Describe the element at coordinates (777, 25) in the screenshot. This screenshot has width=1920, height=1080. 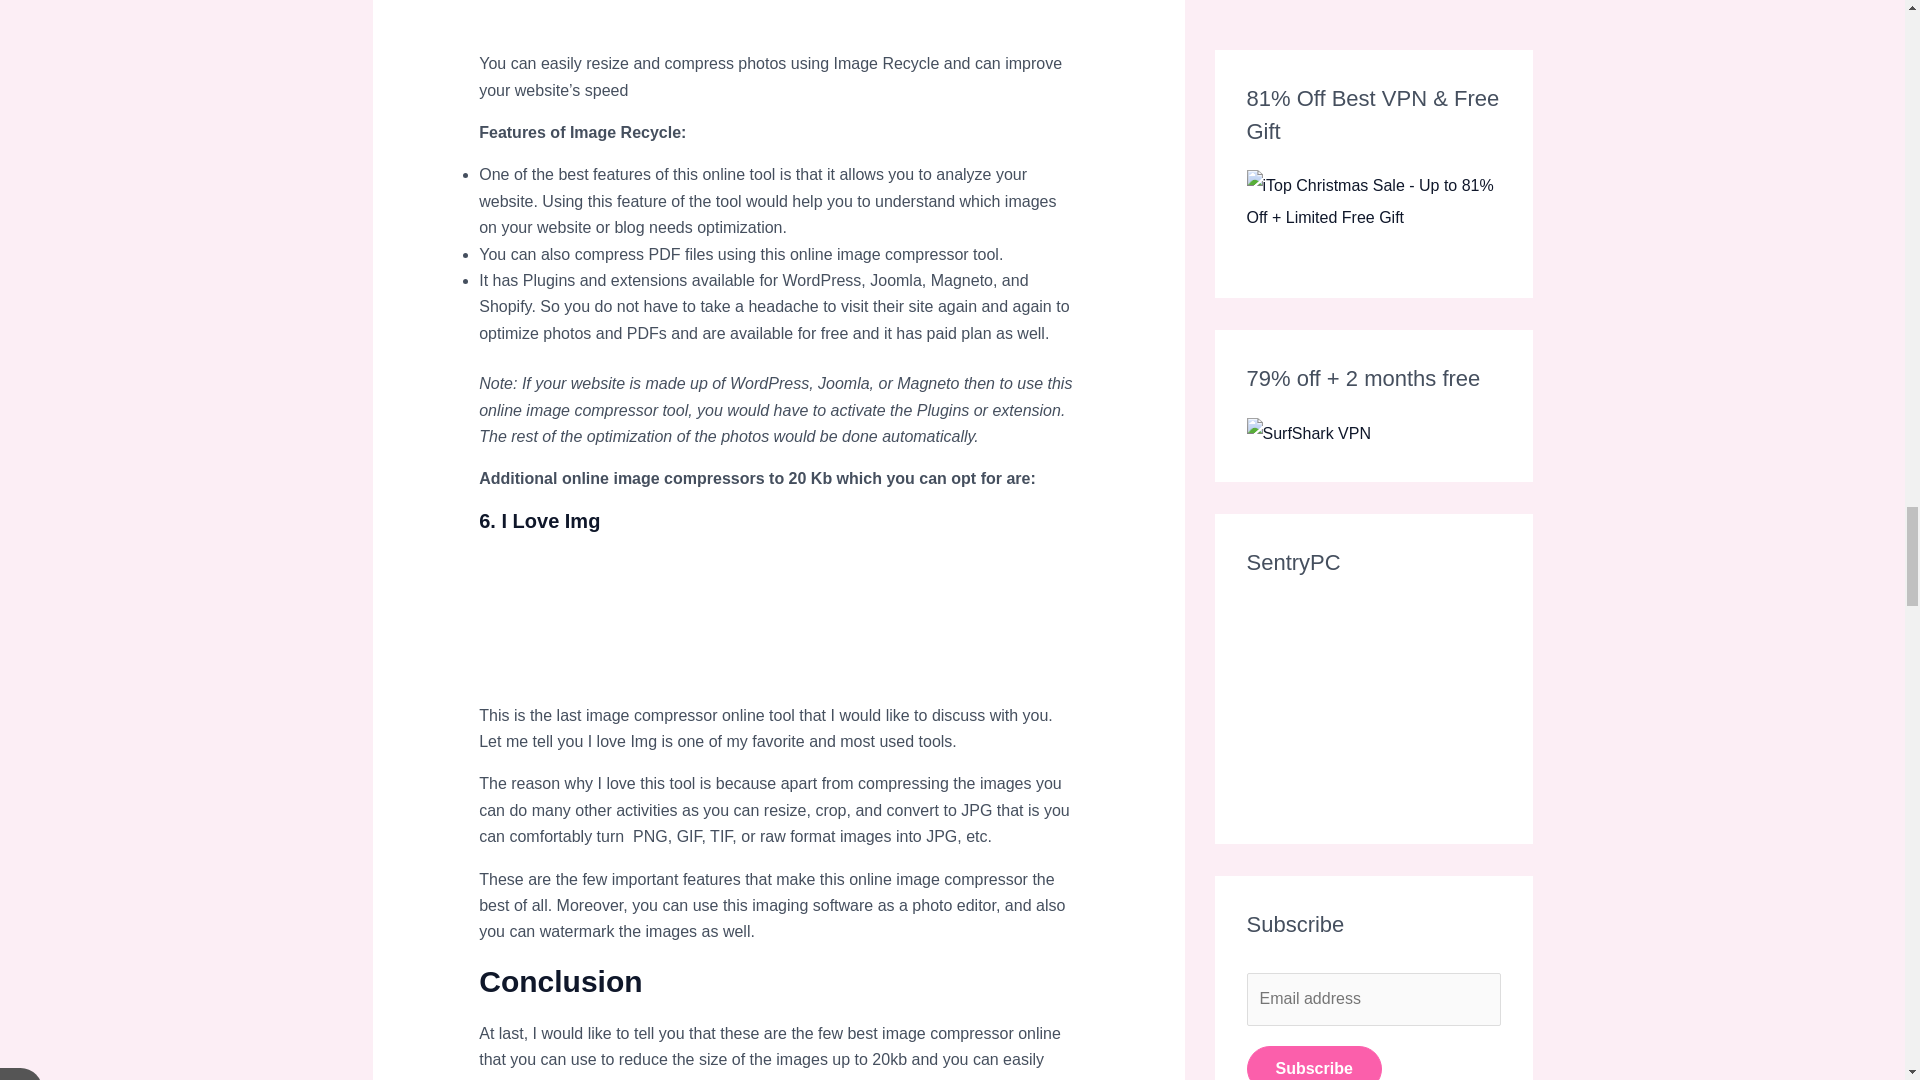
I see `source: imgur.com` at that location.